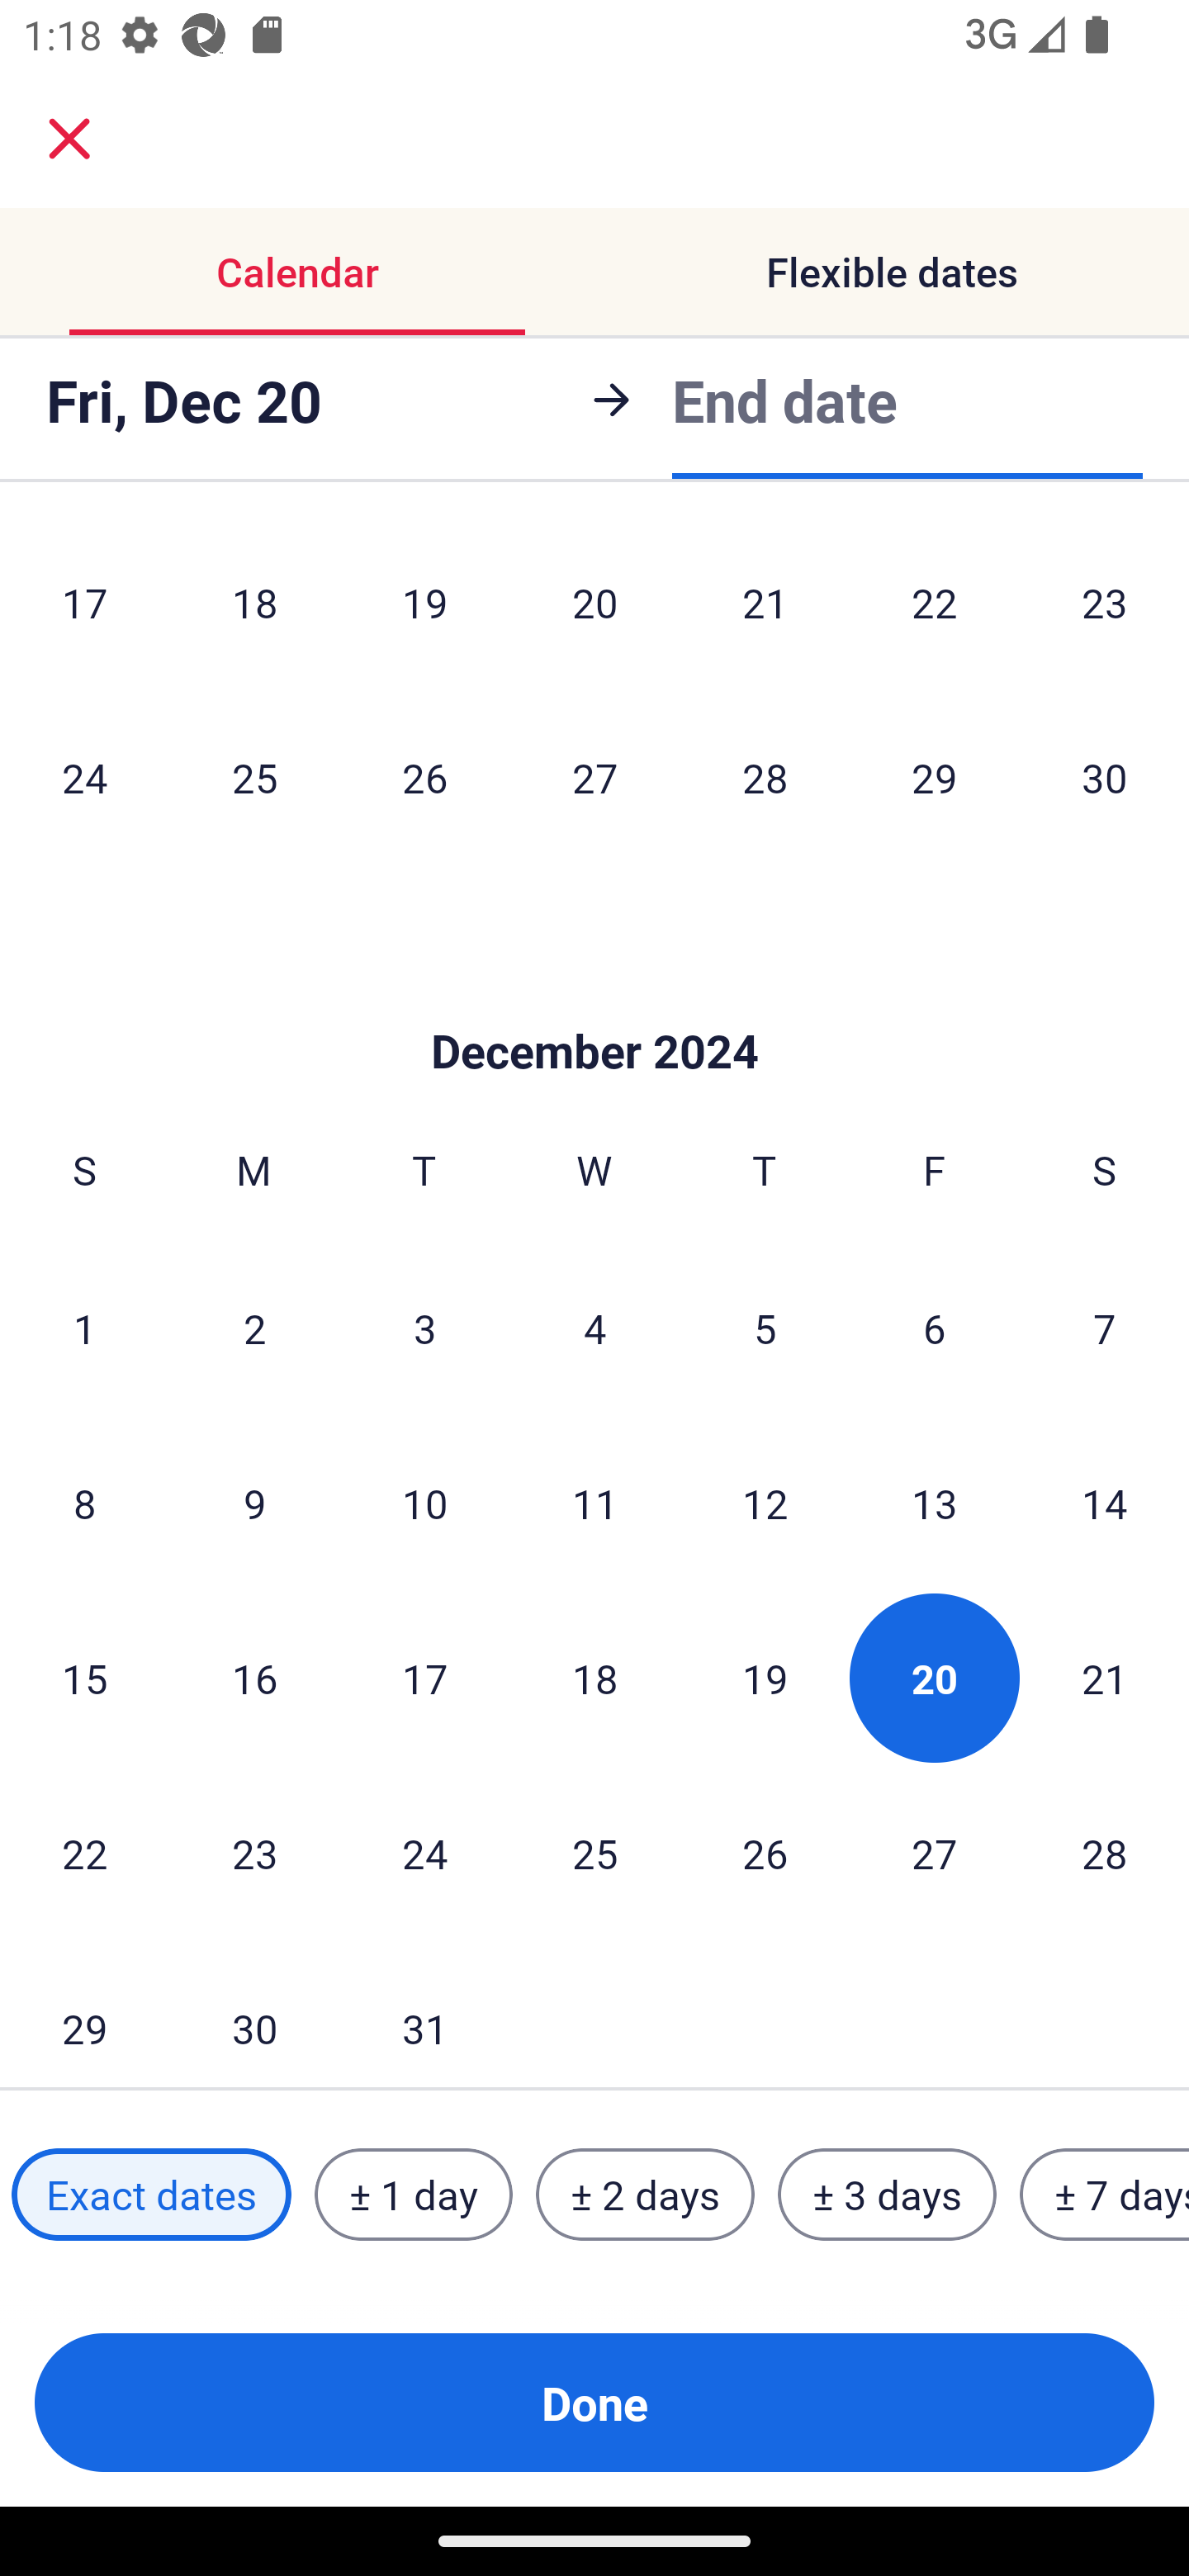 The image size is (1189, 2576). I want to click on 25 Wednesday, December 25, 2024, so click(594, 1853).